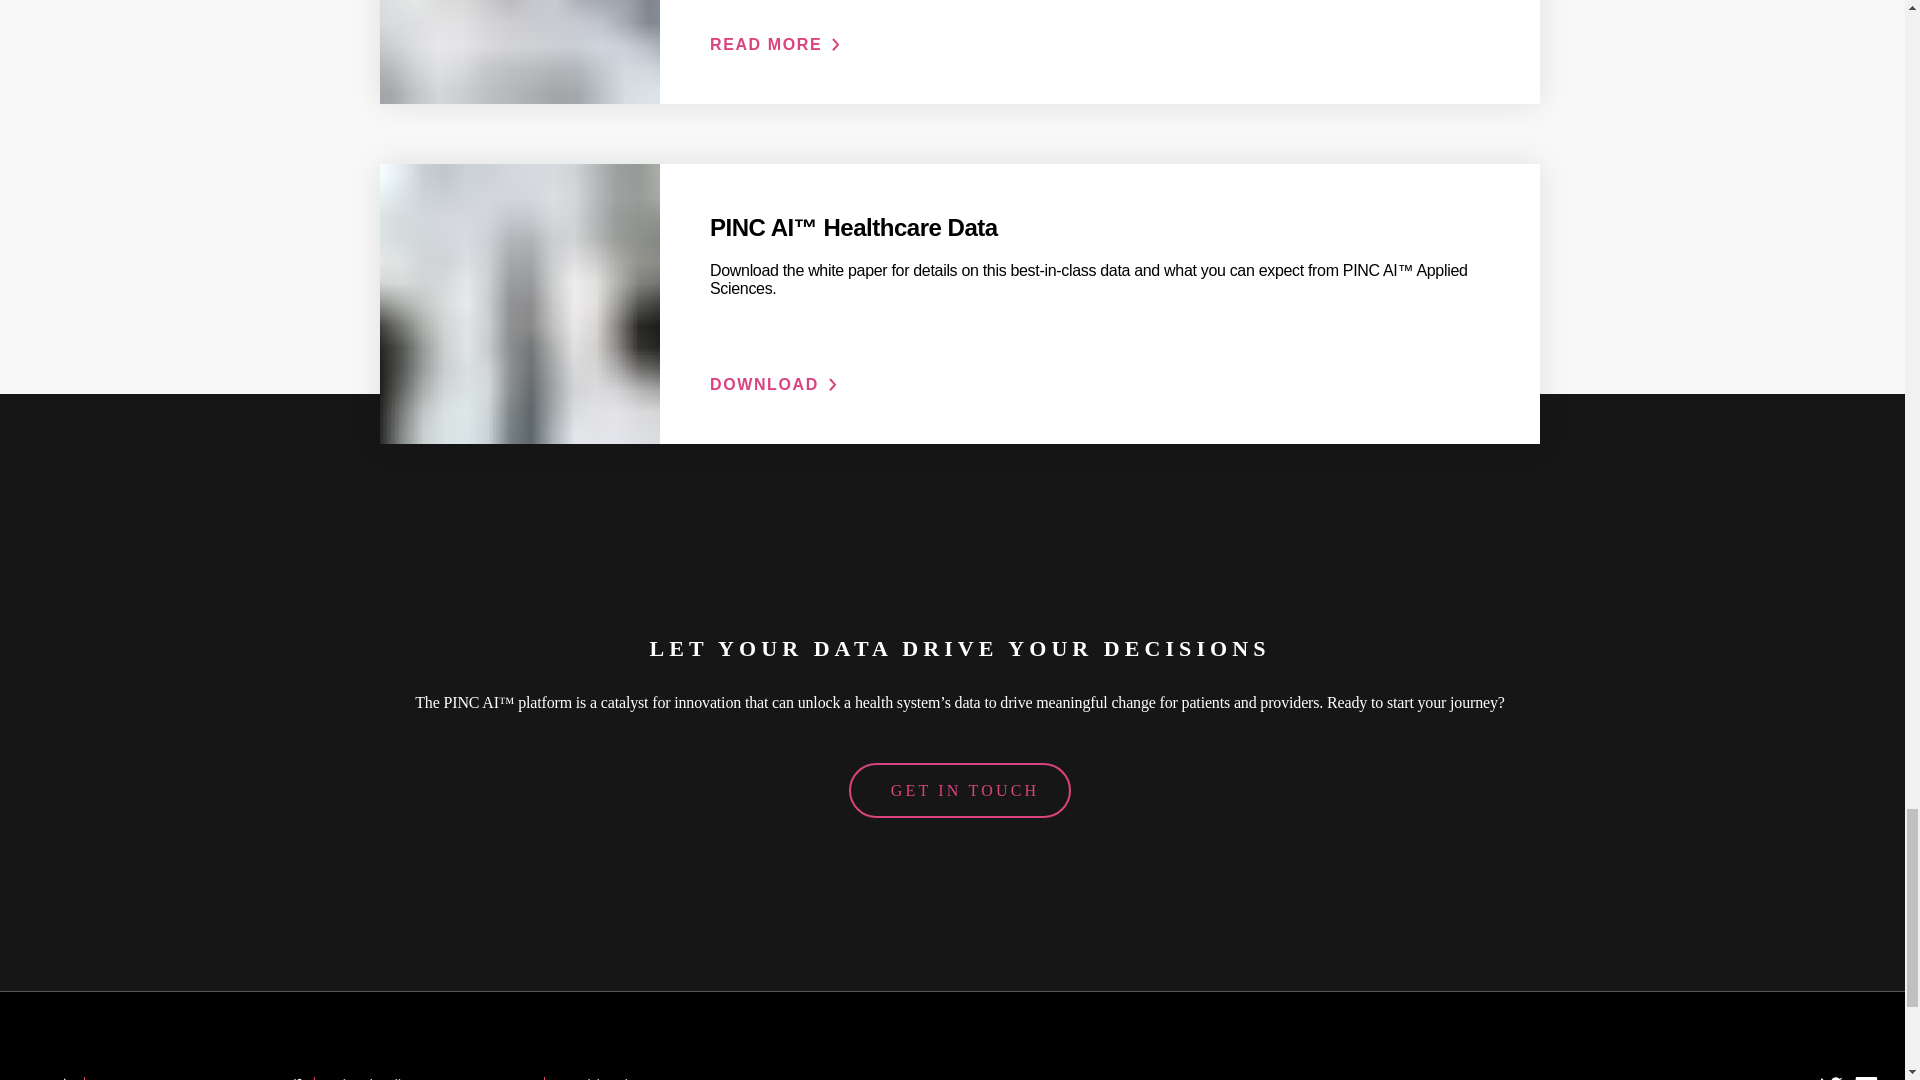 The image size is (1920, 1080). What do you see at coordinates (127, 1078) in the screenshot?
I see `Investors` at bounding box center [127, 1078].